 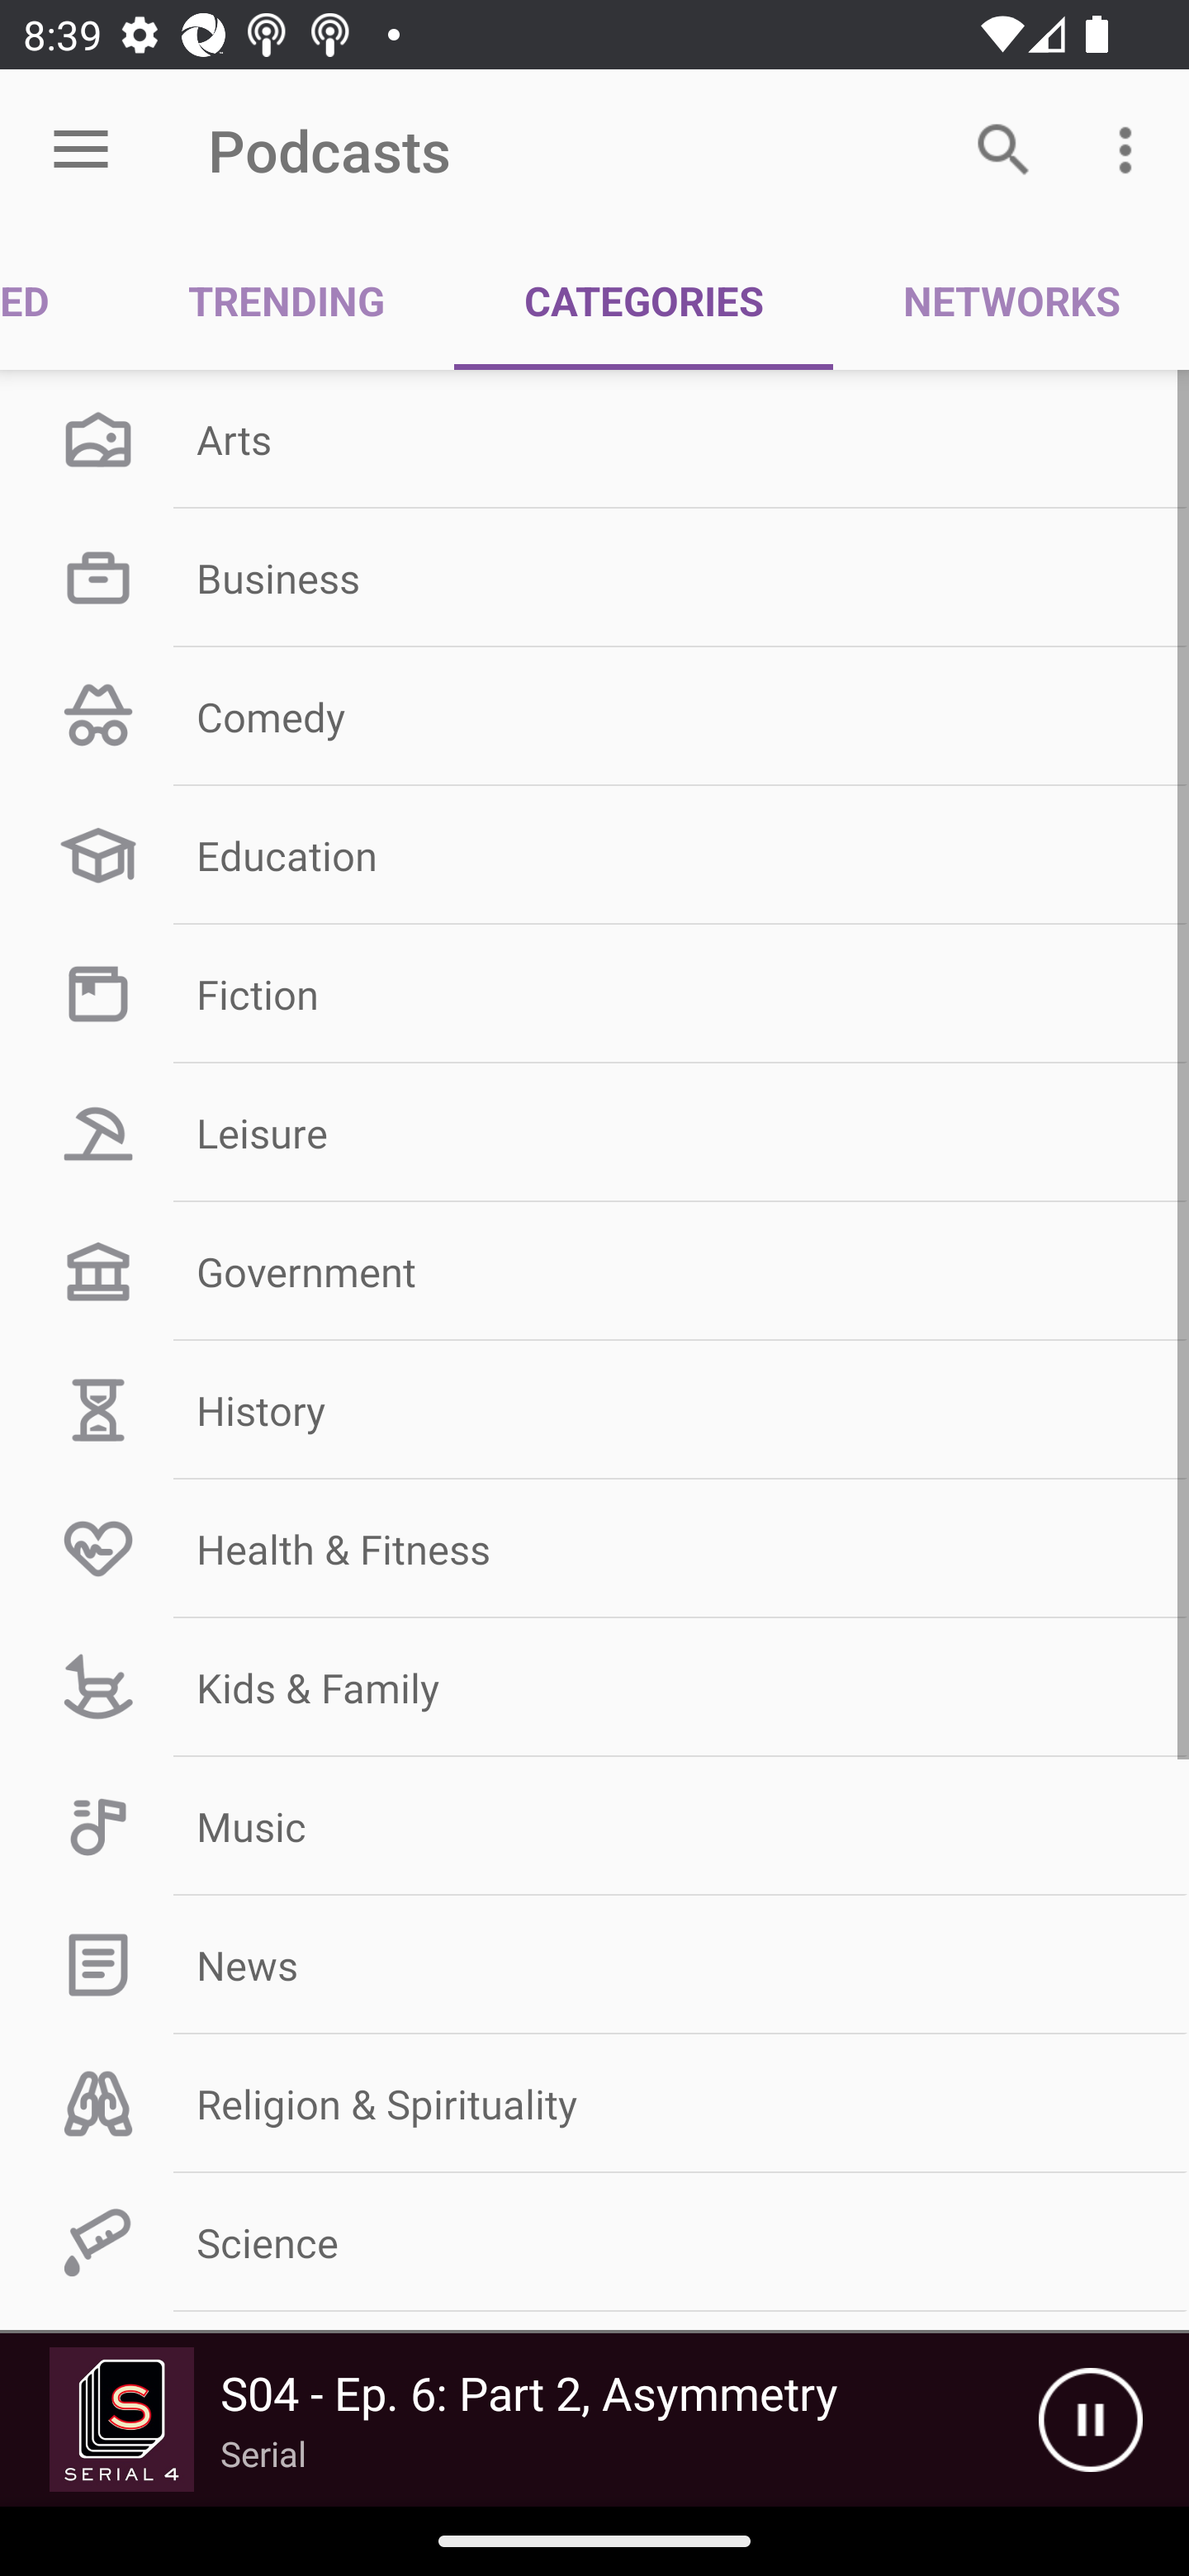 What do you see at coordinates (594, 855) in the screenshot?
I see `Education` at bounding box center [594, 855].